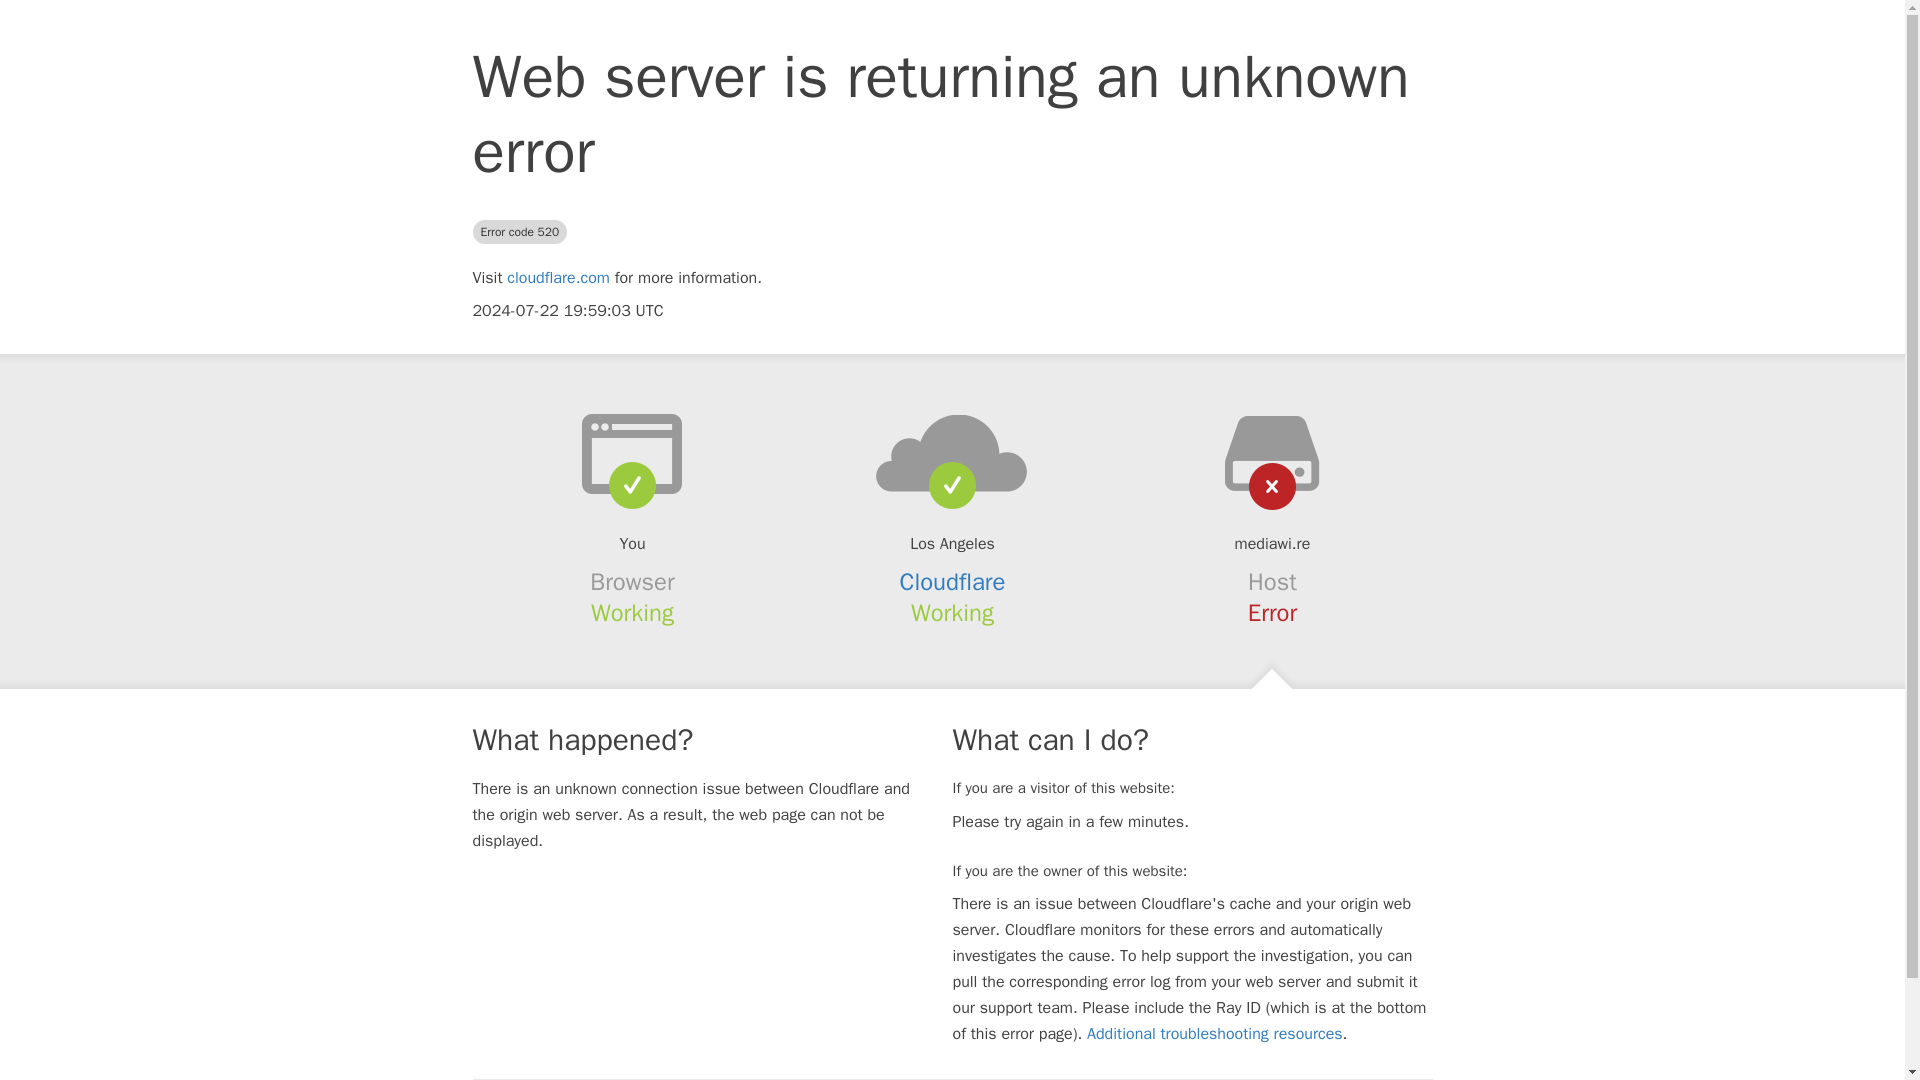 This screenshot has width=1920, height=1080. What do you see at coordinates (1214, 1034) in the screenshot?
I see `Additional troubleshooting resources` at bounding box center [1214, 1034].